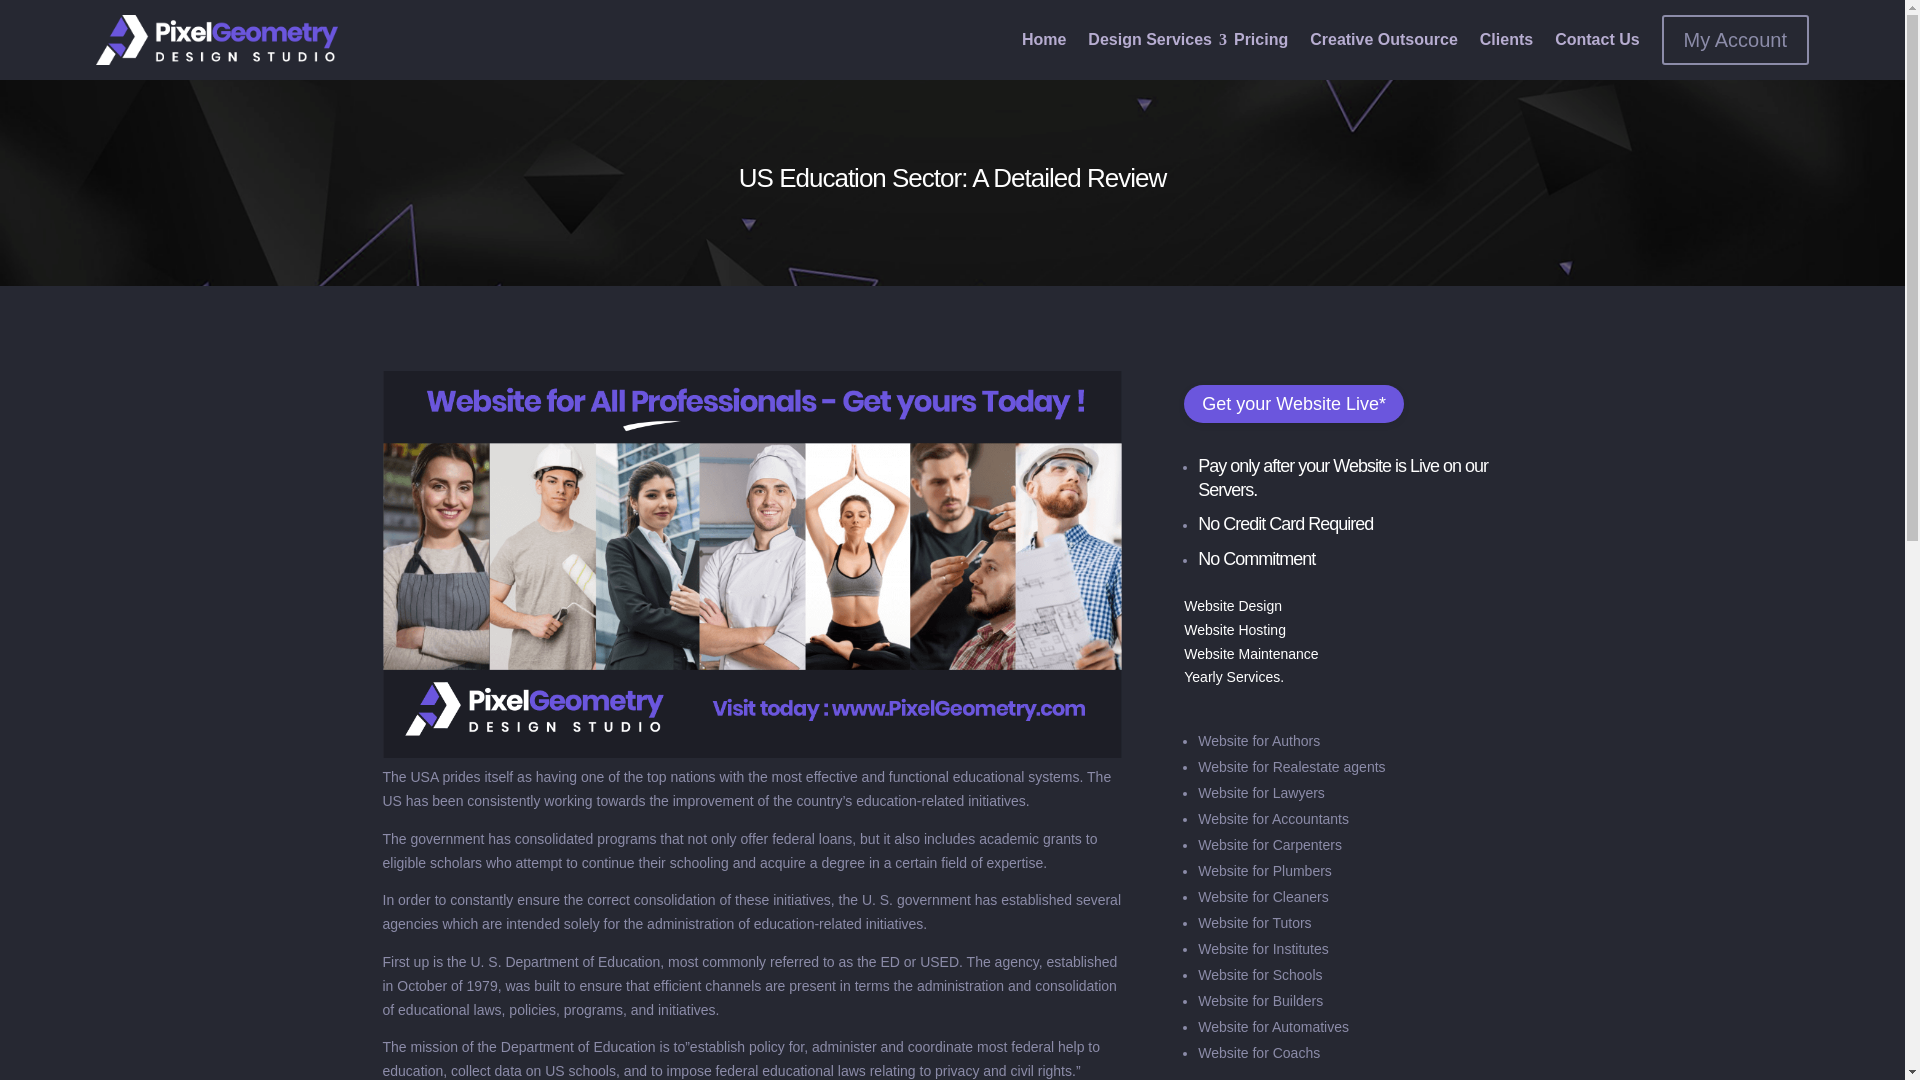 Image resolution: width=1920 pixels, height=1080 pixels. What do you see at coordinates (1735, 40) in the screenshot?
I see `My Account` at bounding box center [1735, 40].